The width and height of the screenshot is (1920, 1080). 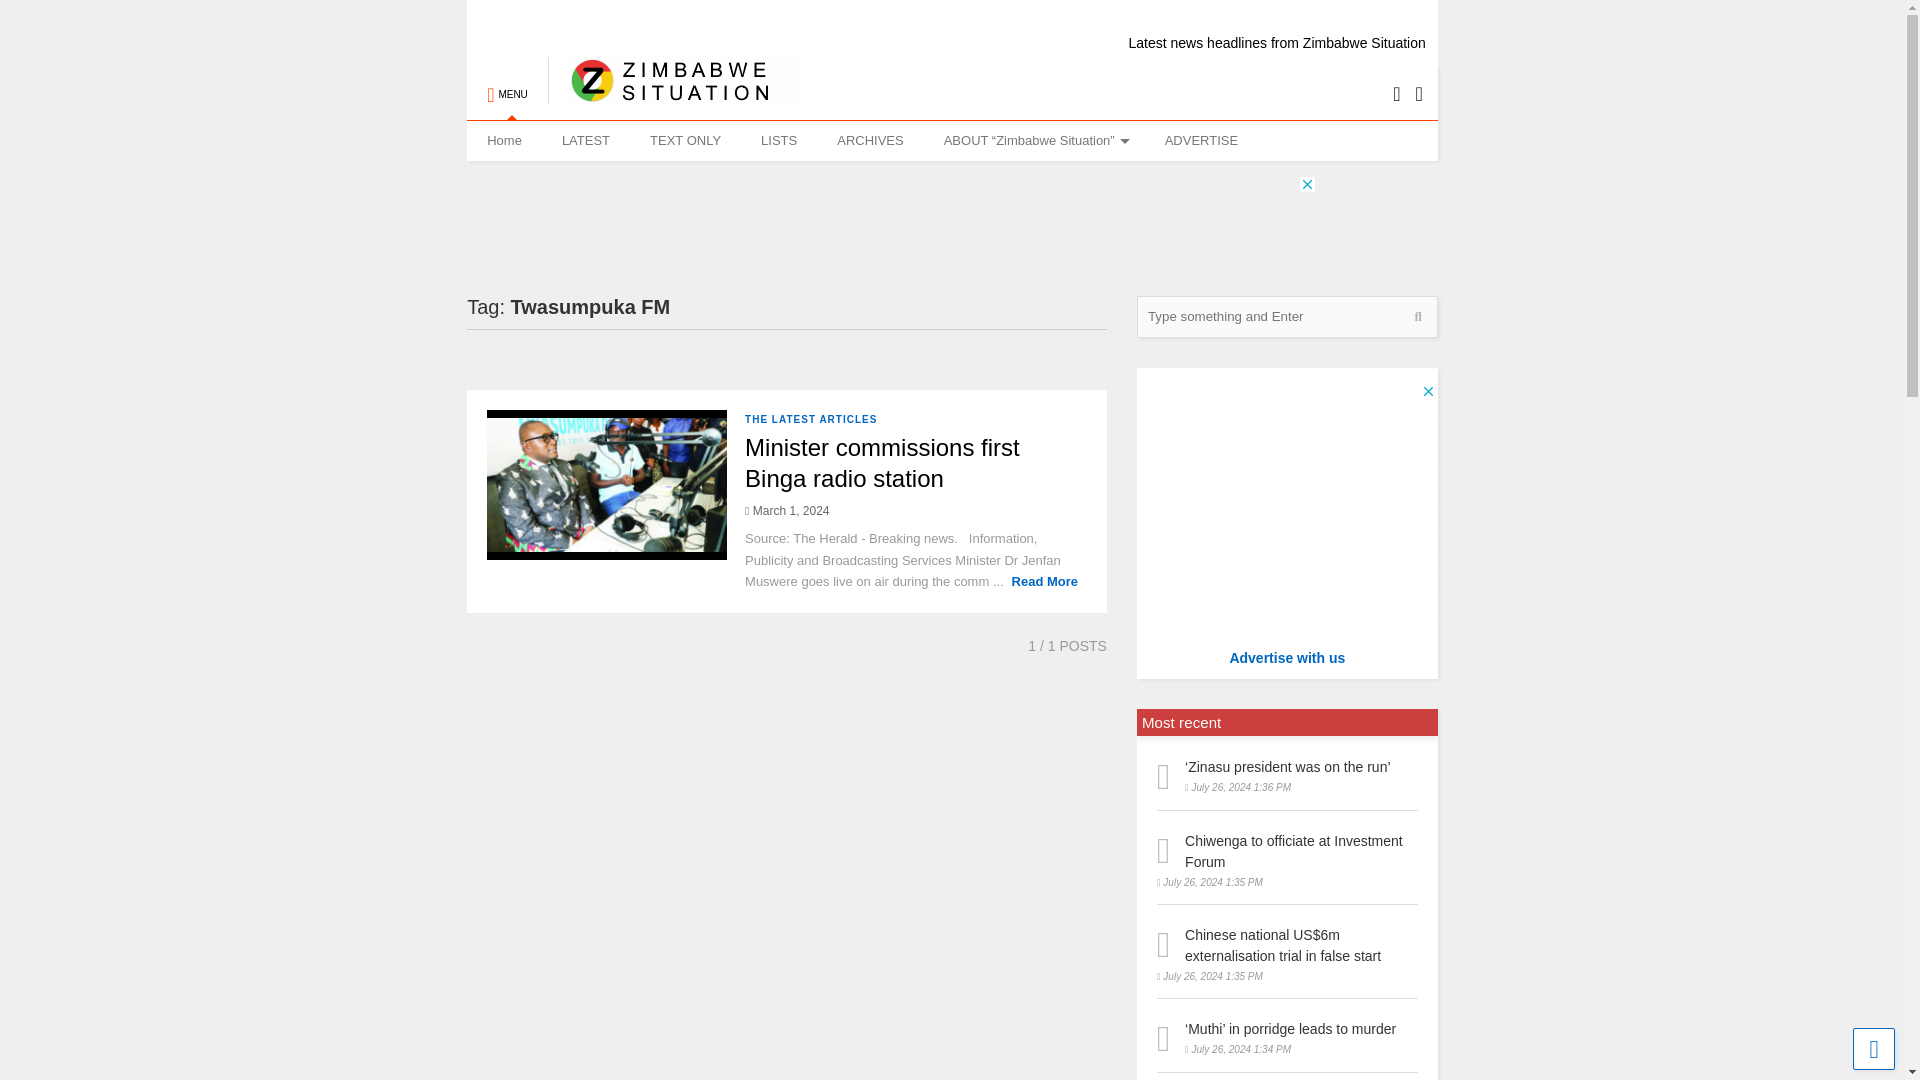 What do you see at coordinates (882, 463) in the screenshot?
I see `Minister commissions first Binga radio station` at bounding box center [882, 463].